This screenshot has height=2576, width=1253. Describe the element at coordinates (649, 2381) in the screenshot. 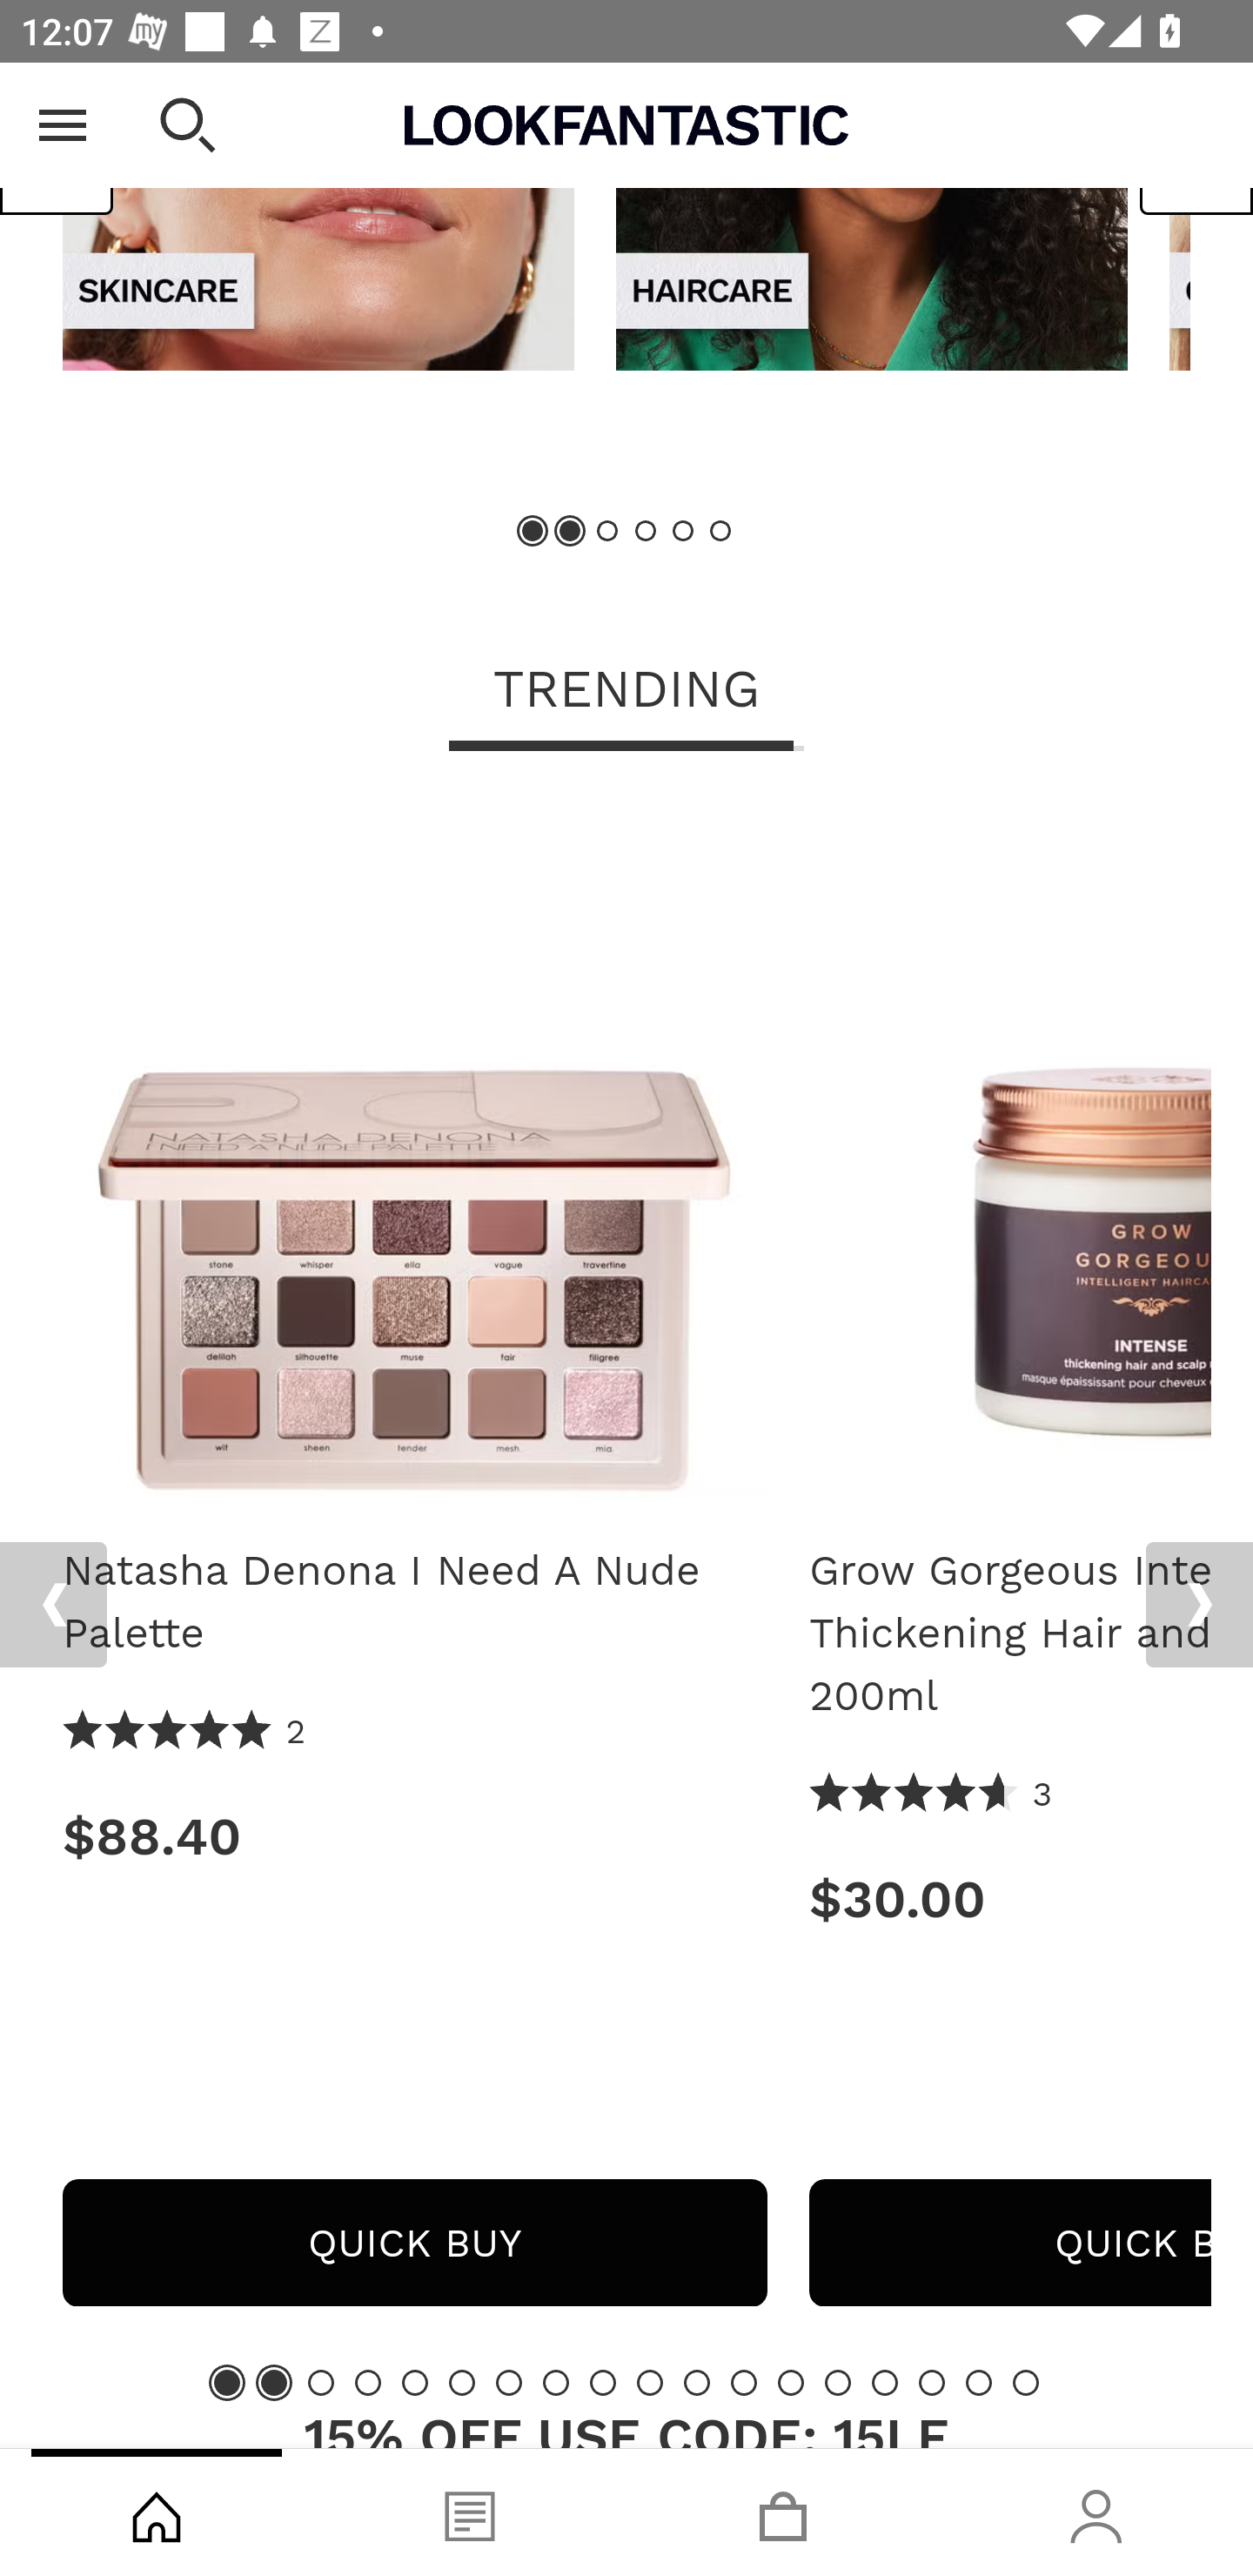

I see `Slide 10` at that location.